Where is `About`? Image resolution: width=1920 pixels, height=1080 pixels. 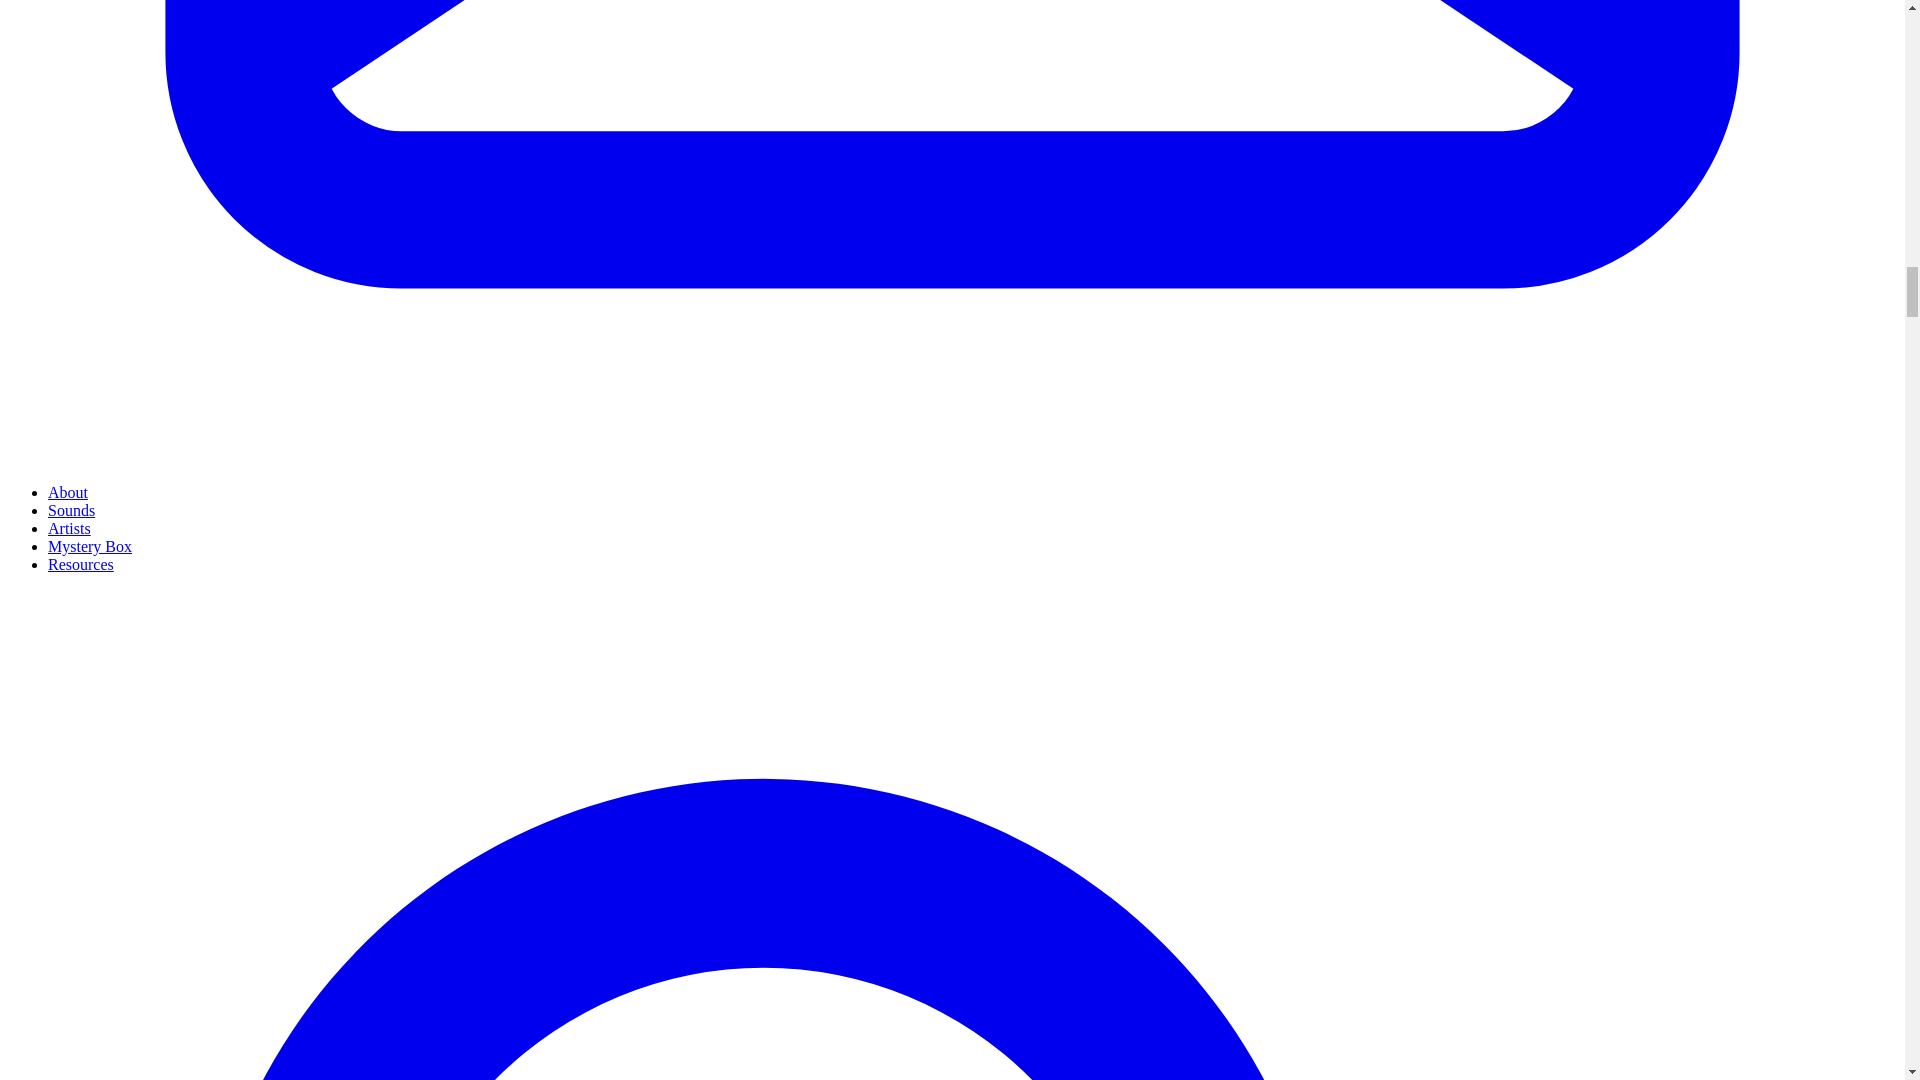
About is located at coordinates (68, 492).